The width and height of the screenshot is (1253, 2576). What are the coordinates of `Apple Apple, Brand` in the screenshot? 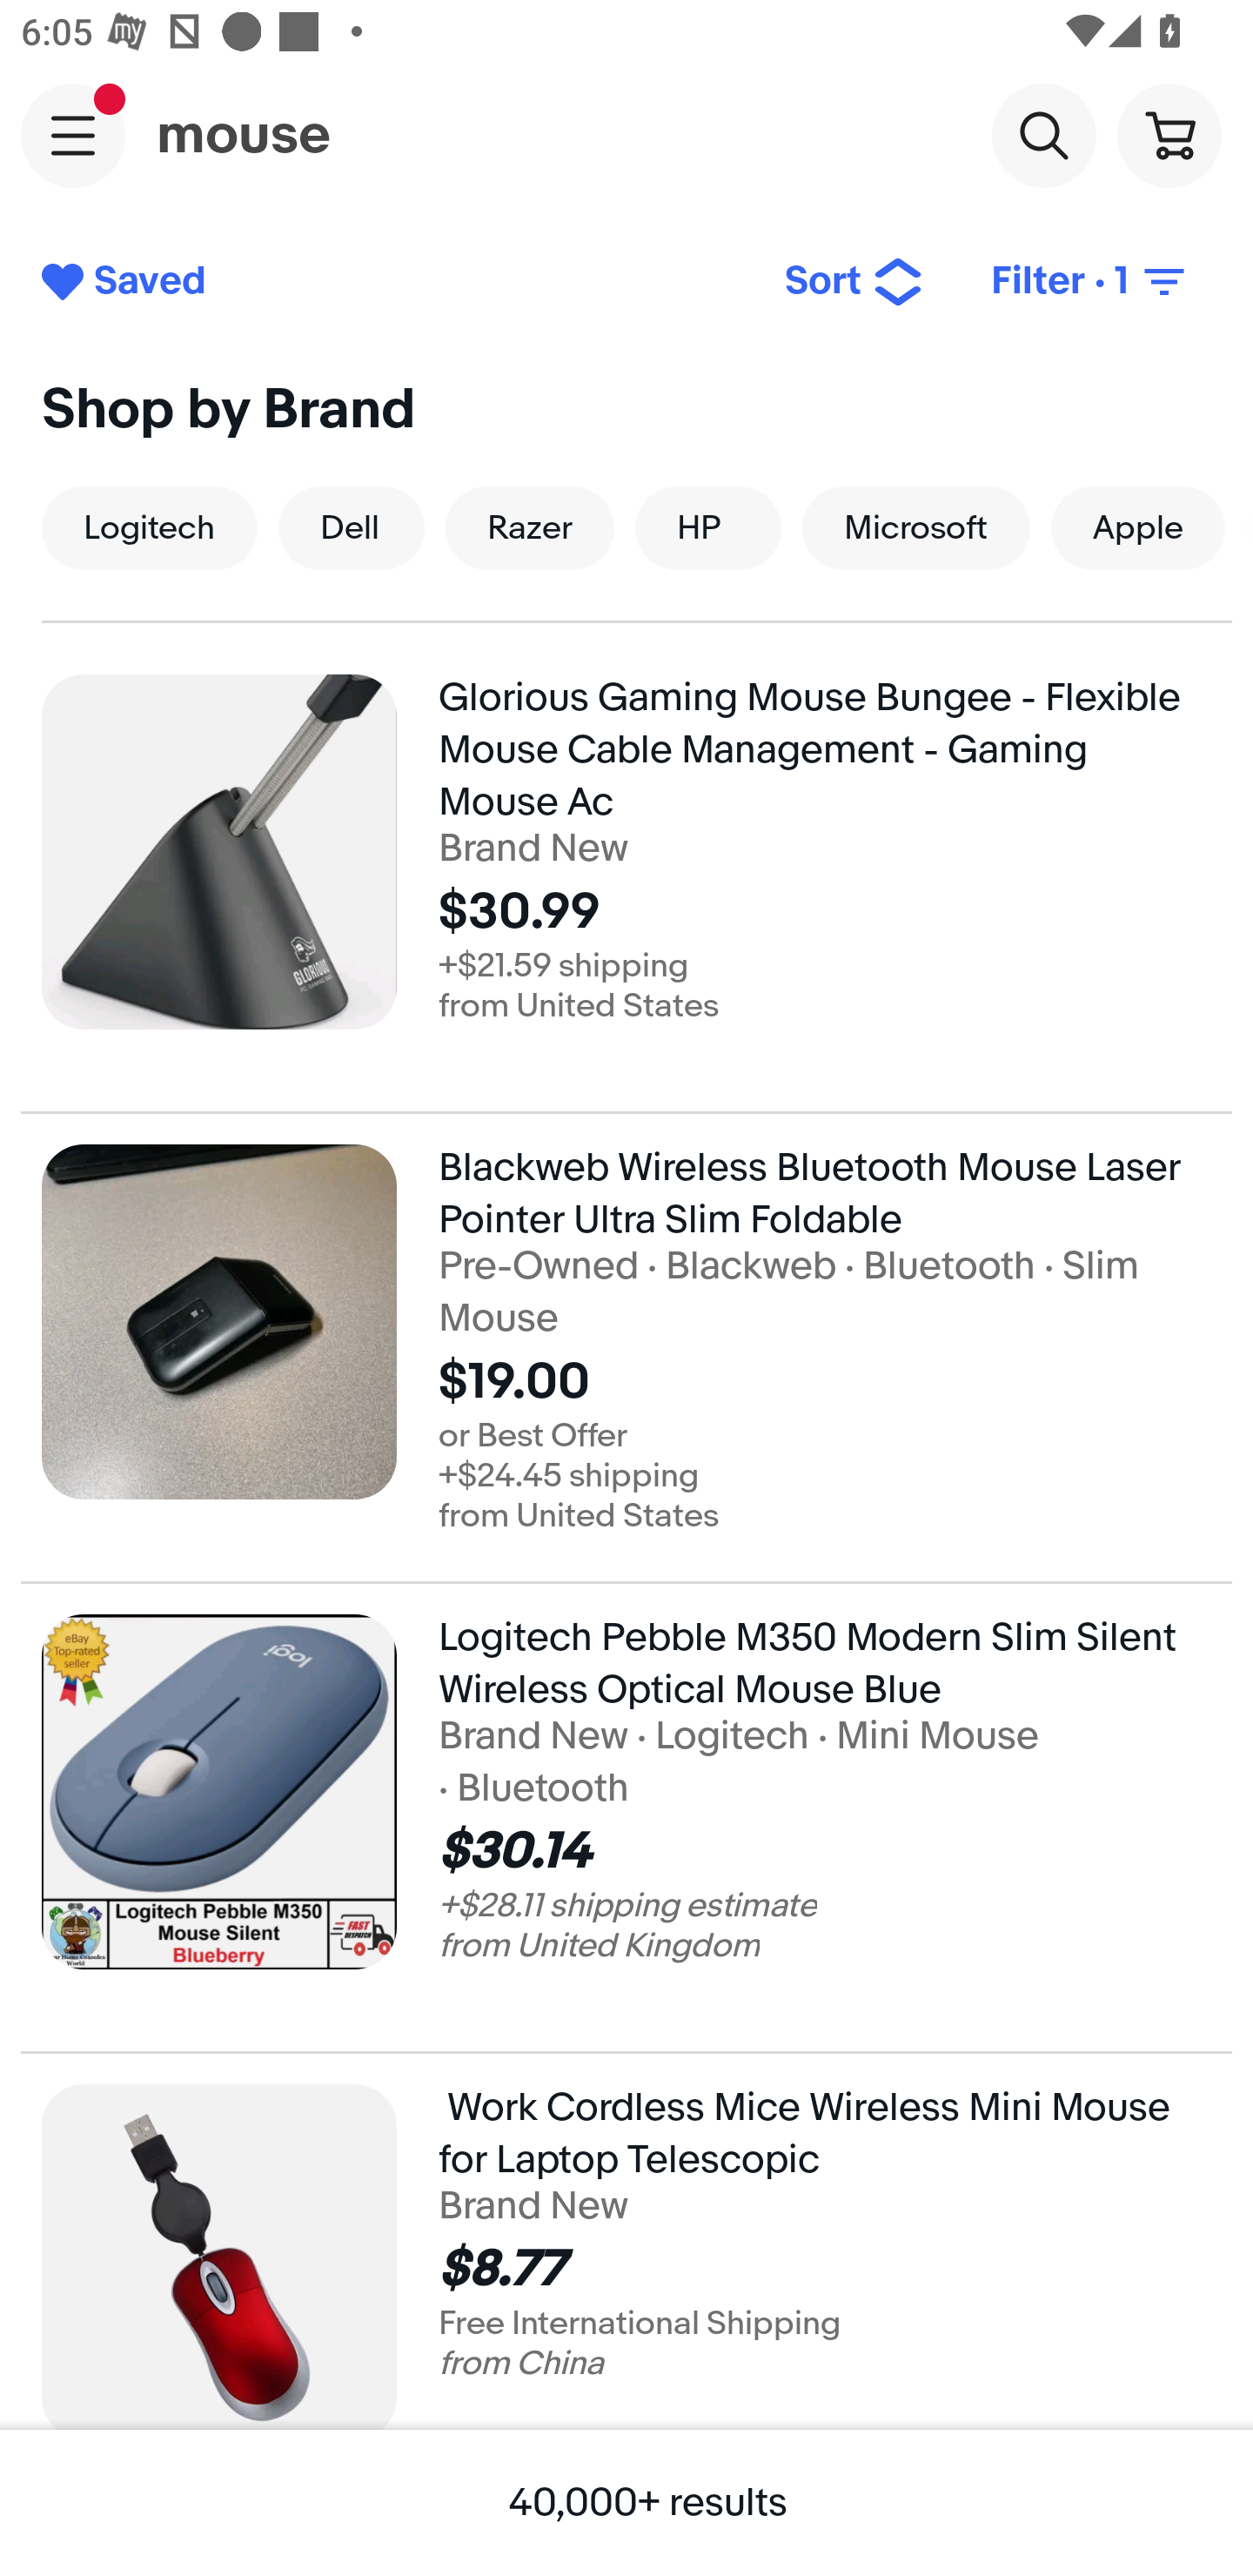 It's located at (1138, 527).